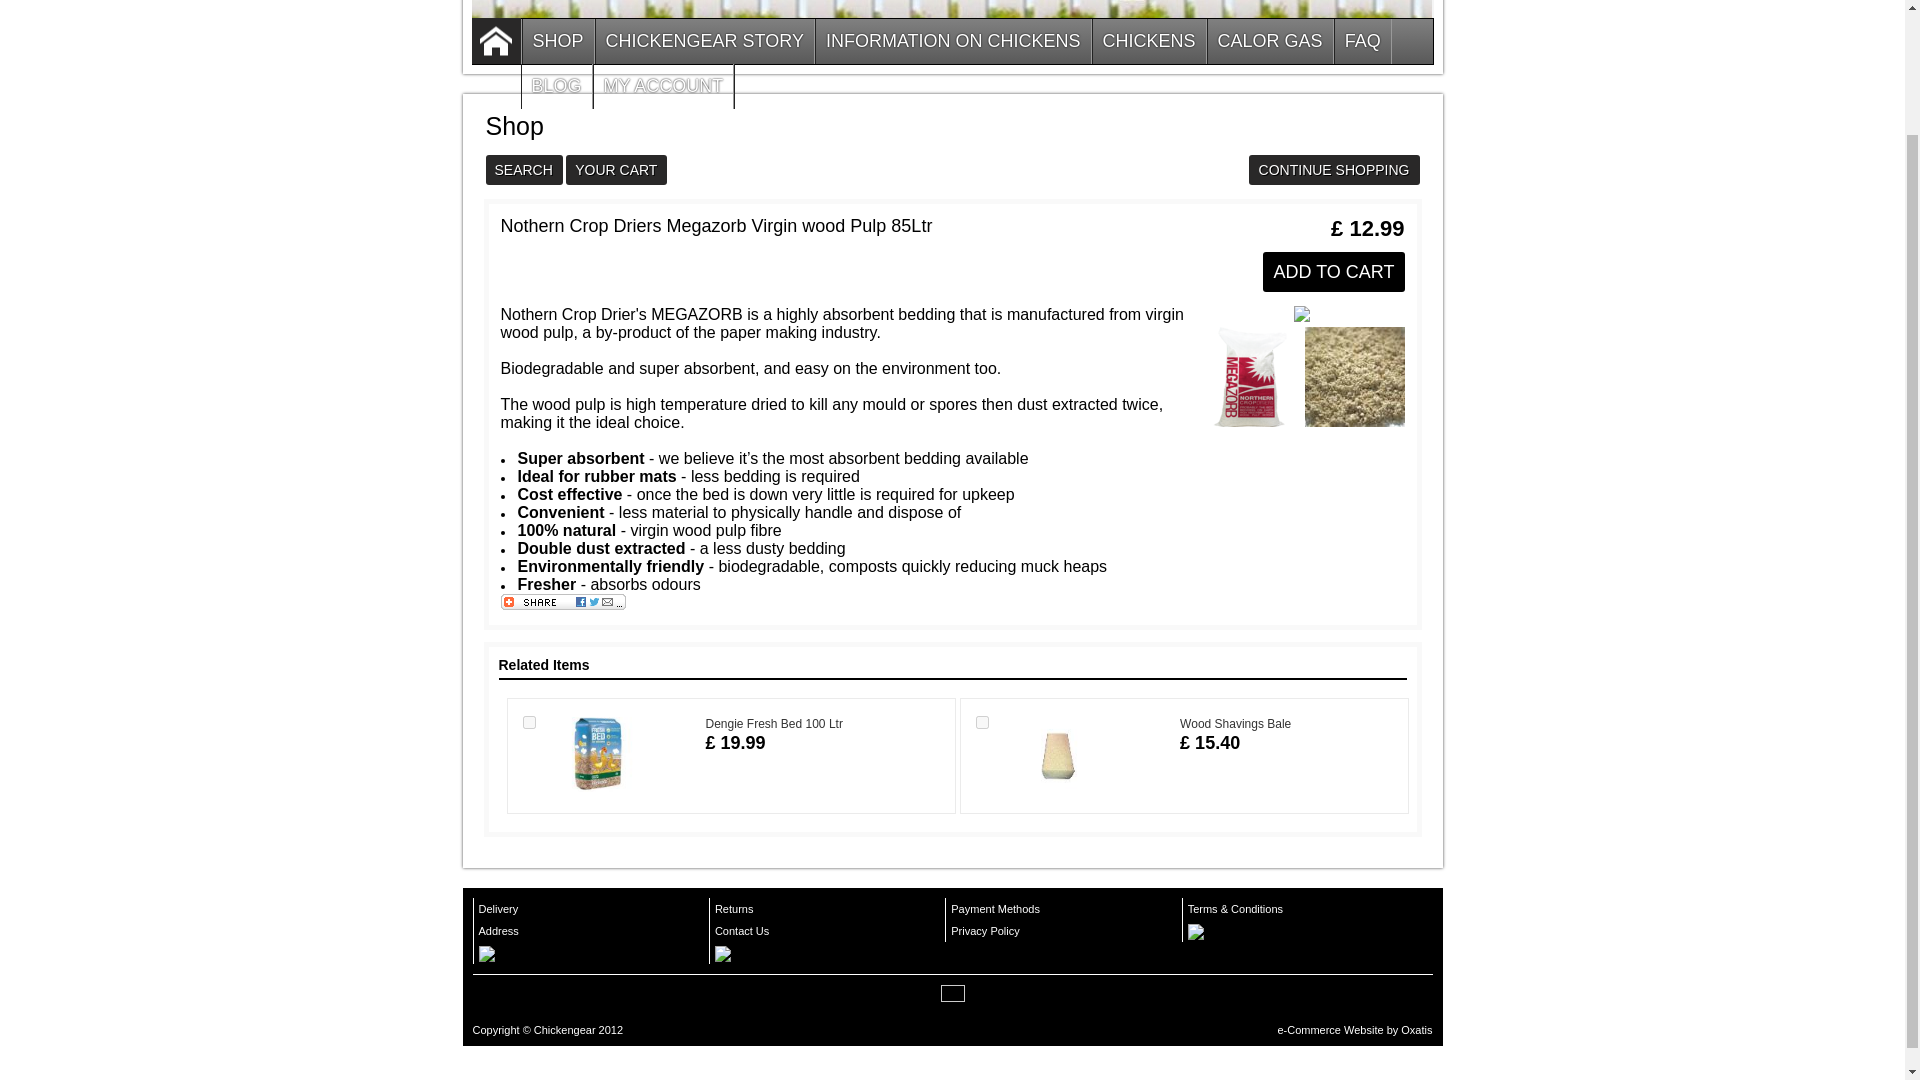 The height and width of the screenshot is (1080, 1920). I want to click on ADD TO CART, so click(1333, 273).